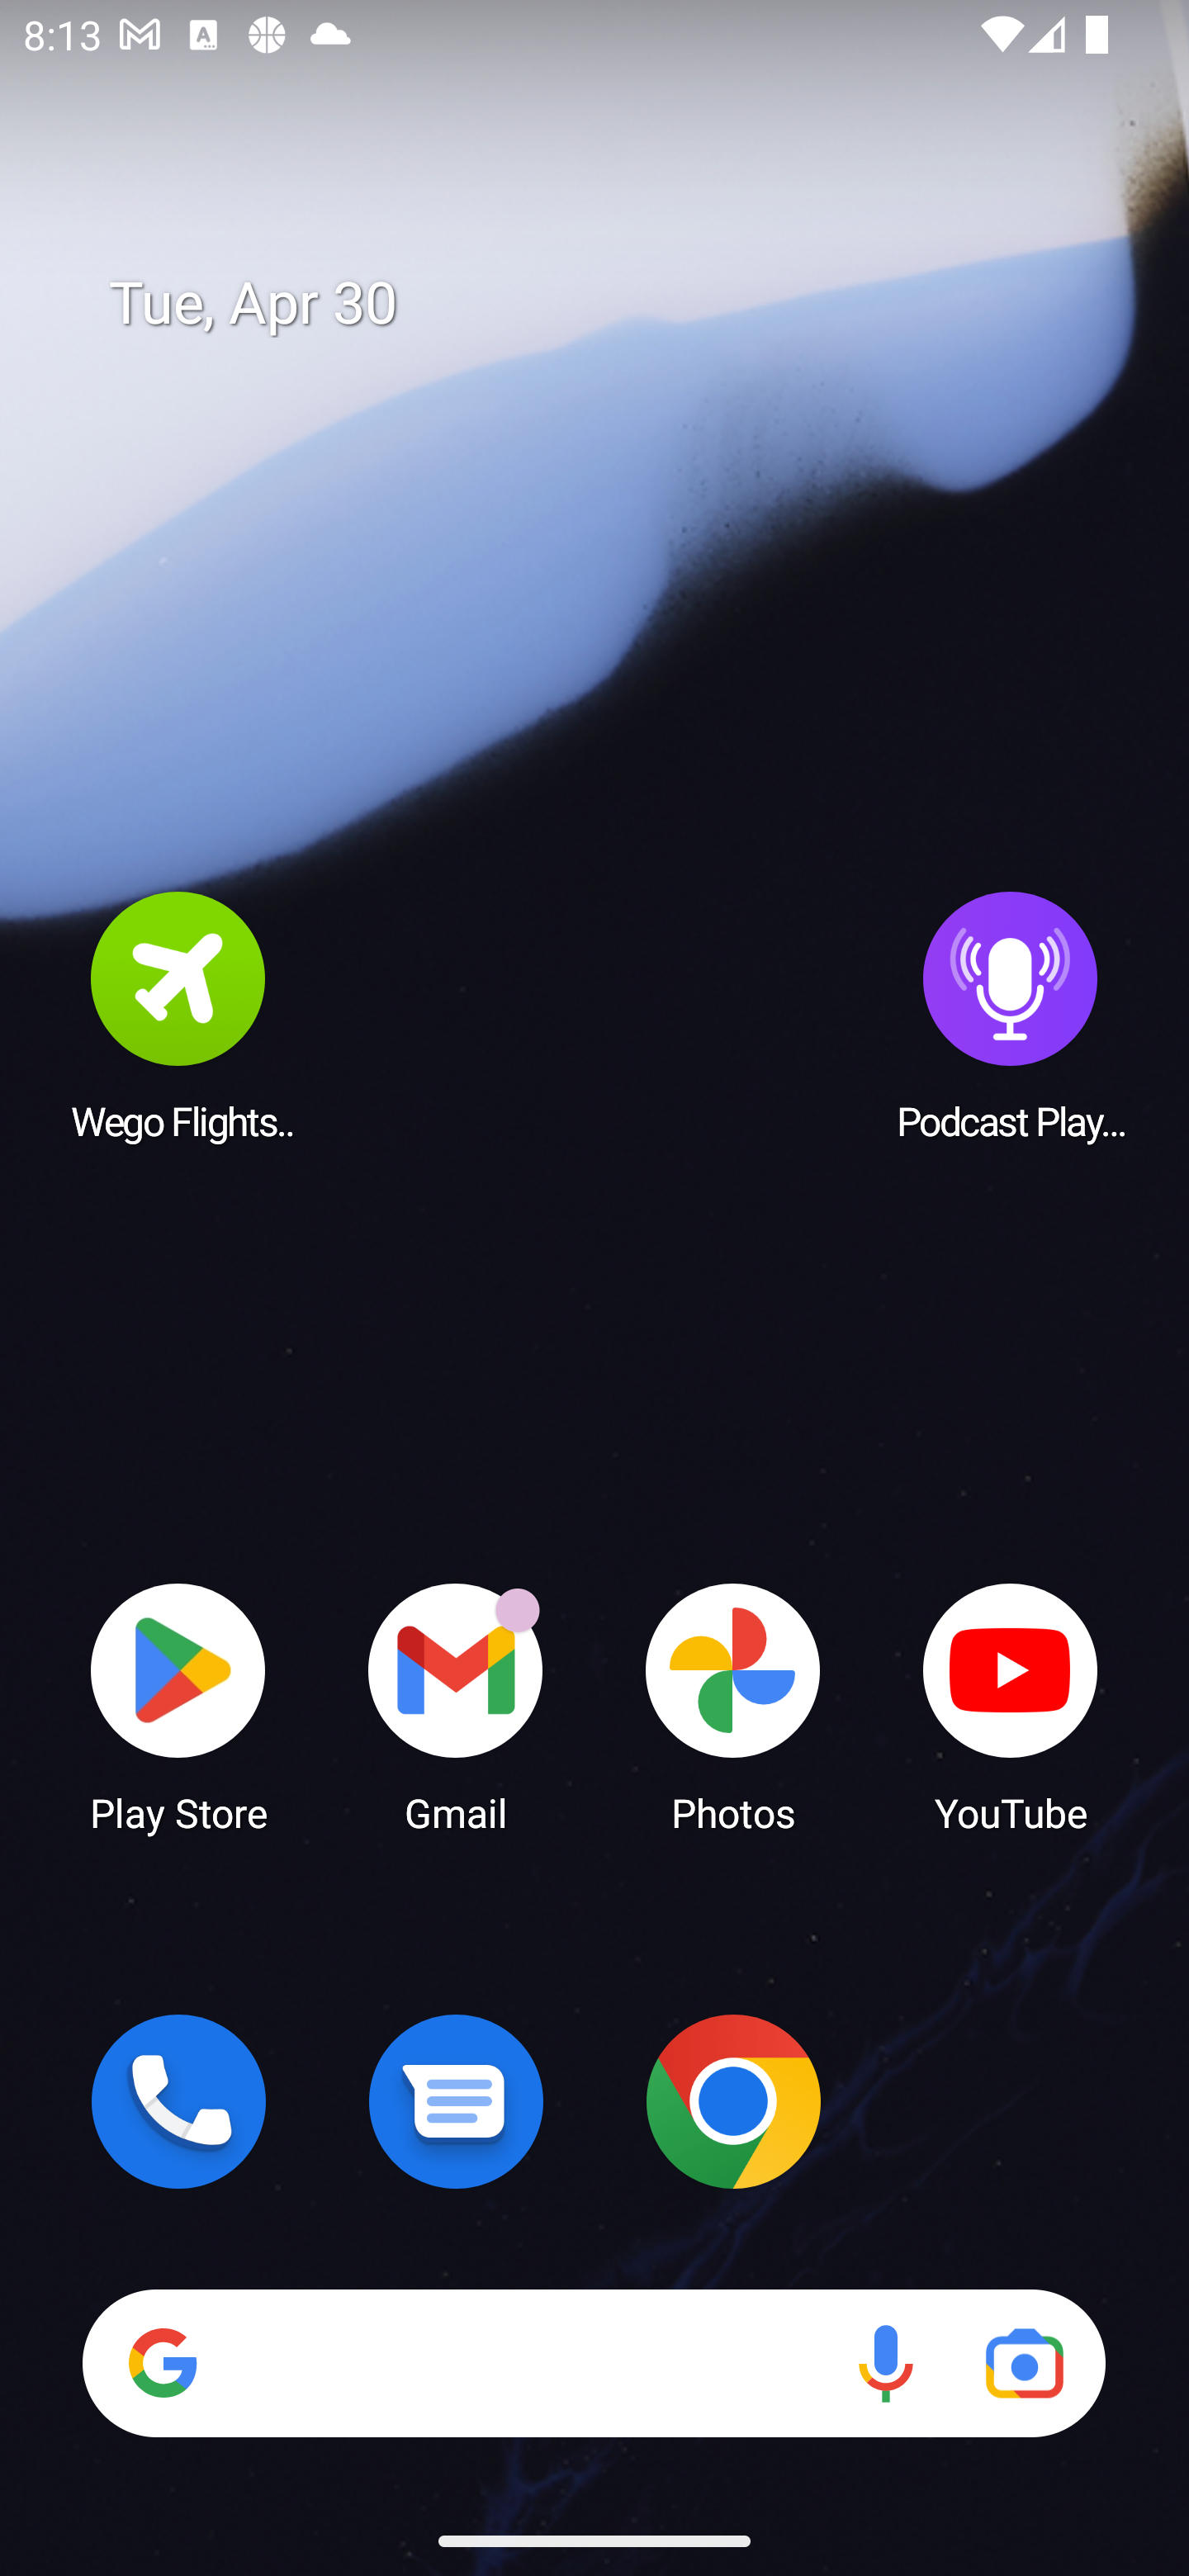  I want to click on Gmail Gmail has 19 notifications, so click(456, 1706).